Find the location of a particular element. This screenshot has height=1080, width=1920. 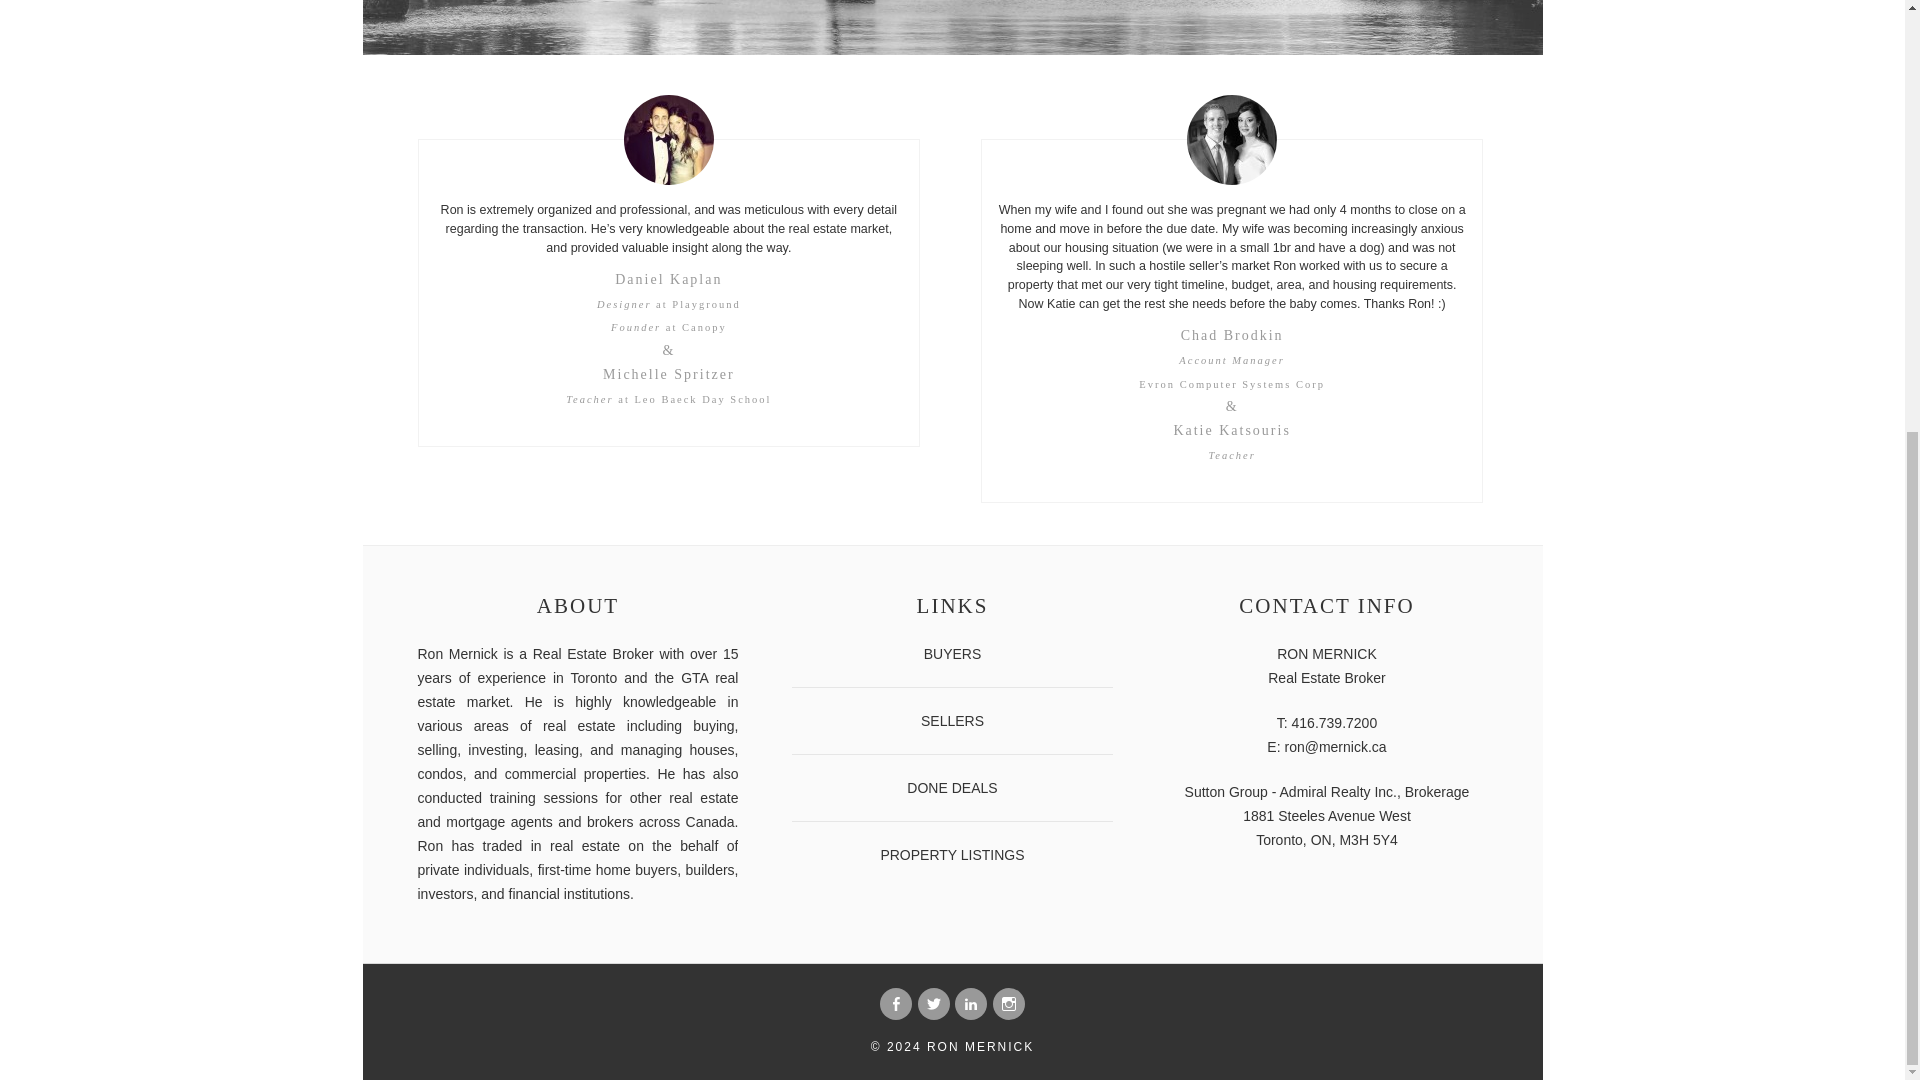

FACEBOOK is located at coordinates (896, 1004).